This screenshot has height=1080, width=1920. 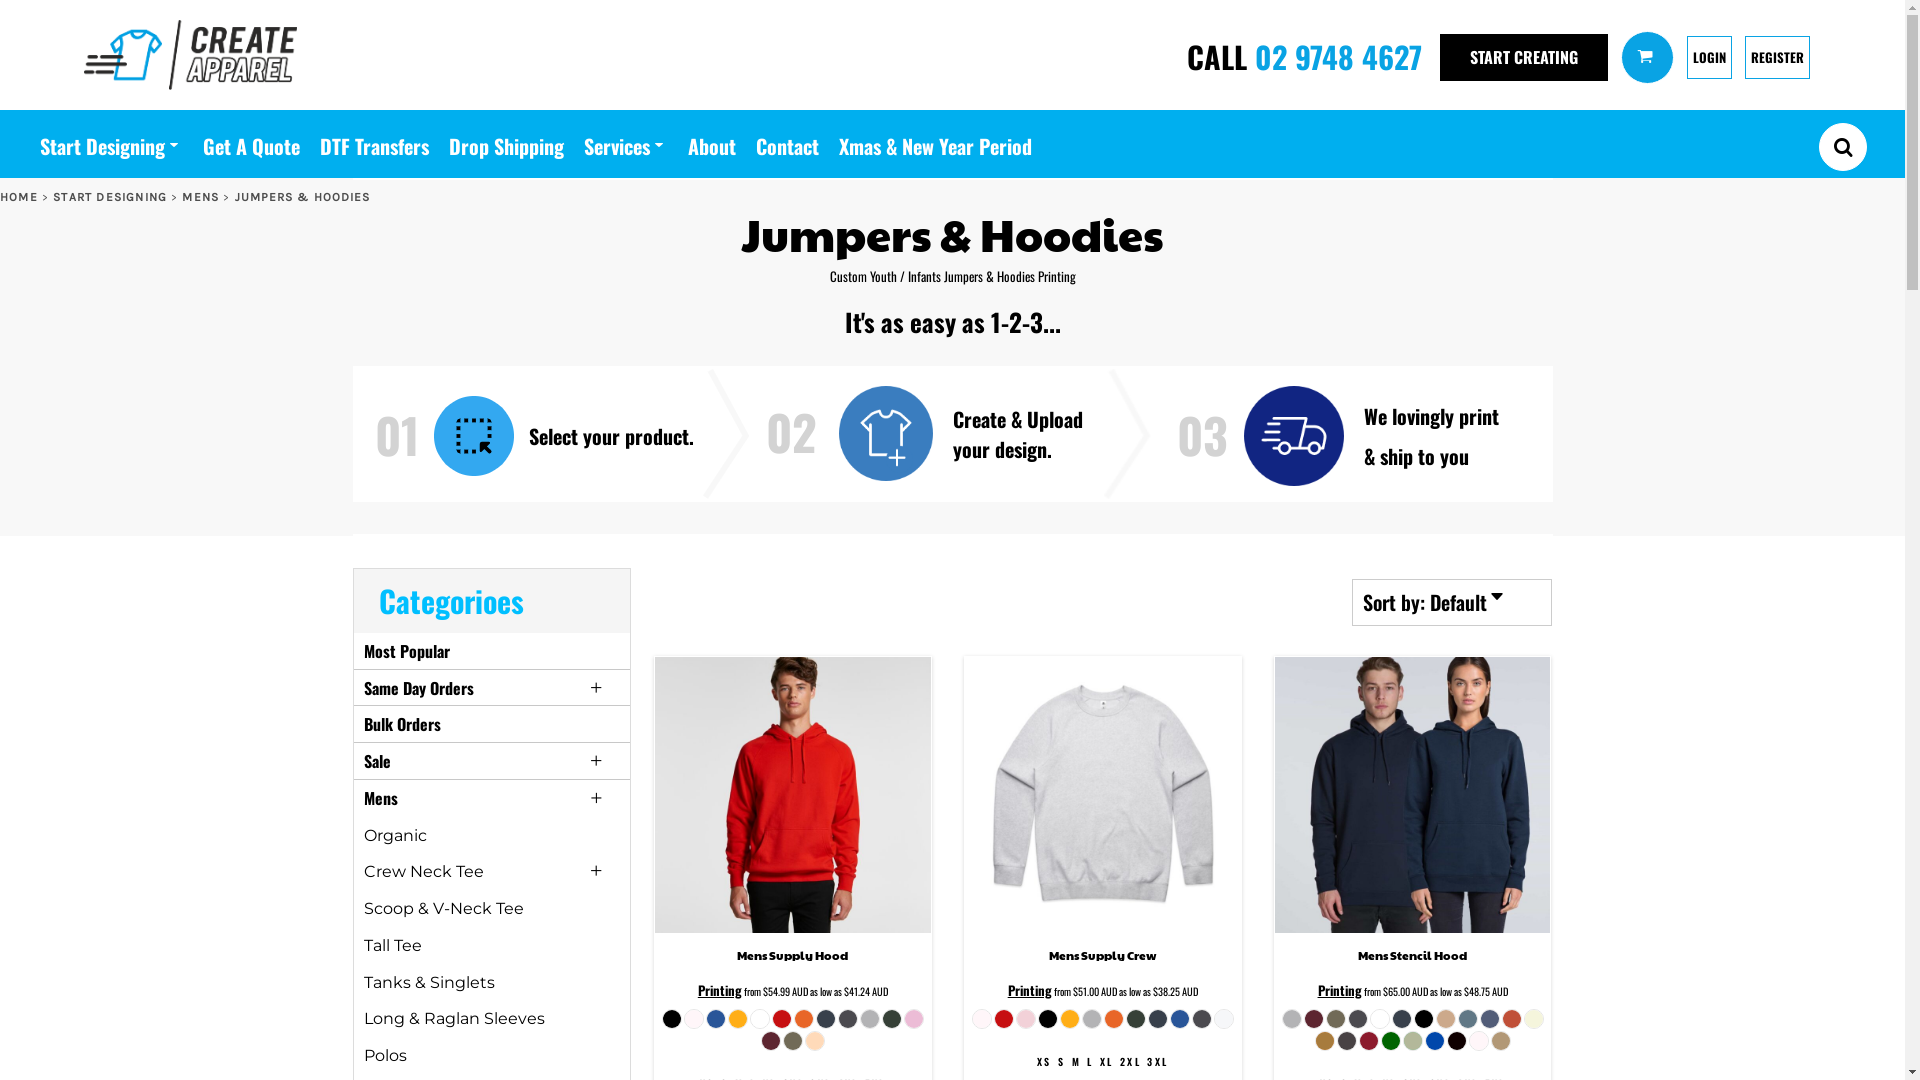 What do you see at coordinates (788, 144) in the screenshot?
I see `Contact` at bounding box center [788, 144].